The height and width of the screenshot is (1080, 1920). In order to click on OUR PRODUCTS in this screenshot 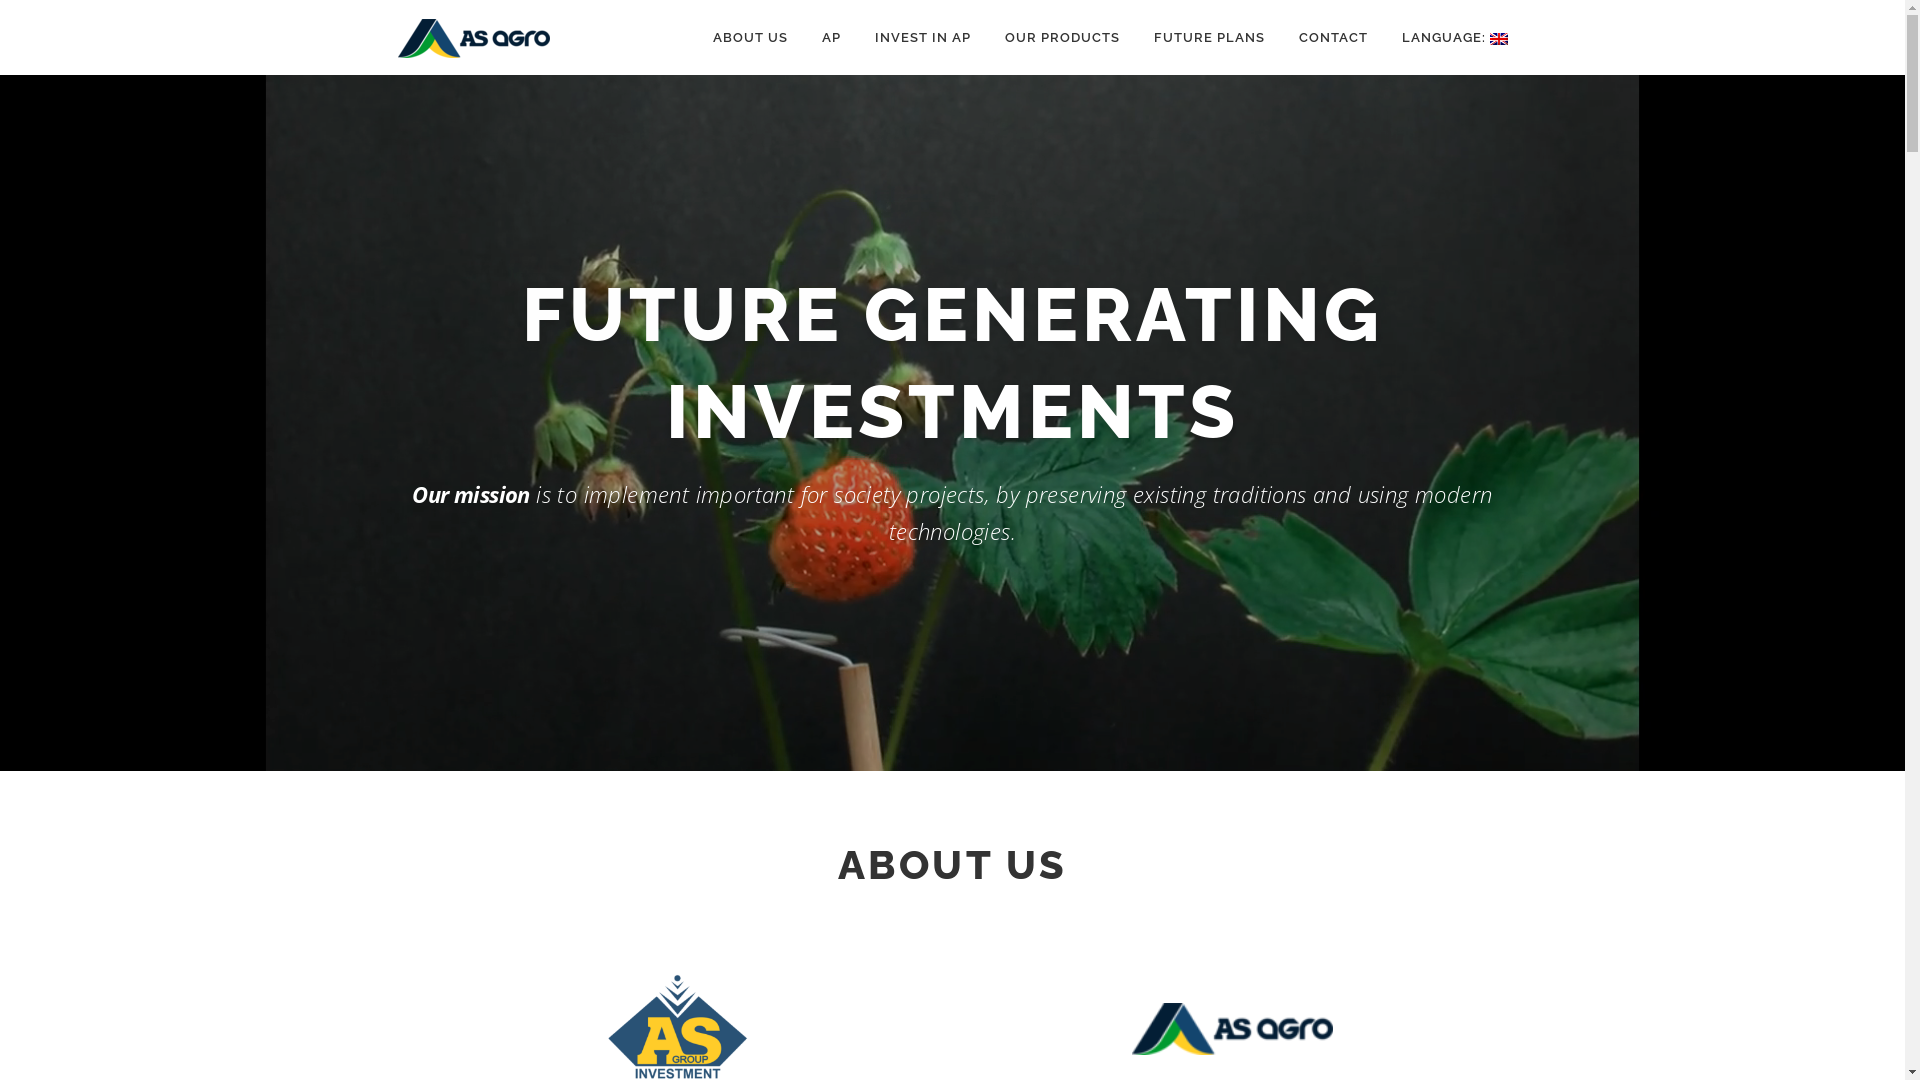, I will do `click(1062, 38)`.